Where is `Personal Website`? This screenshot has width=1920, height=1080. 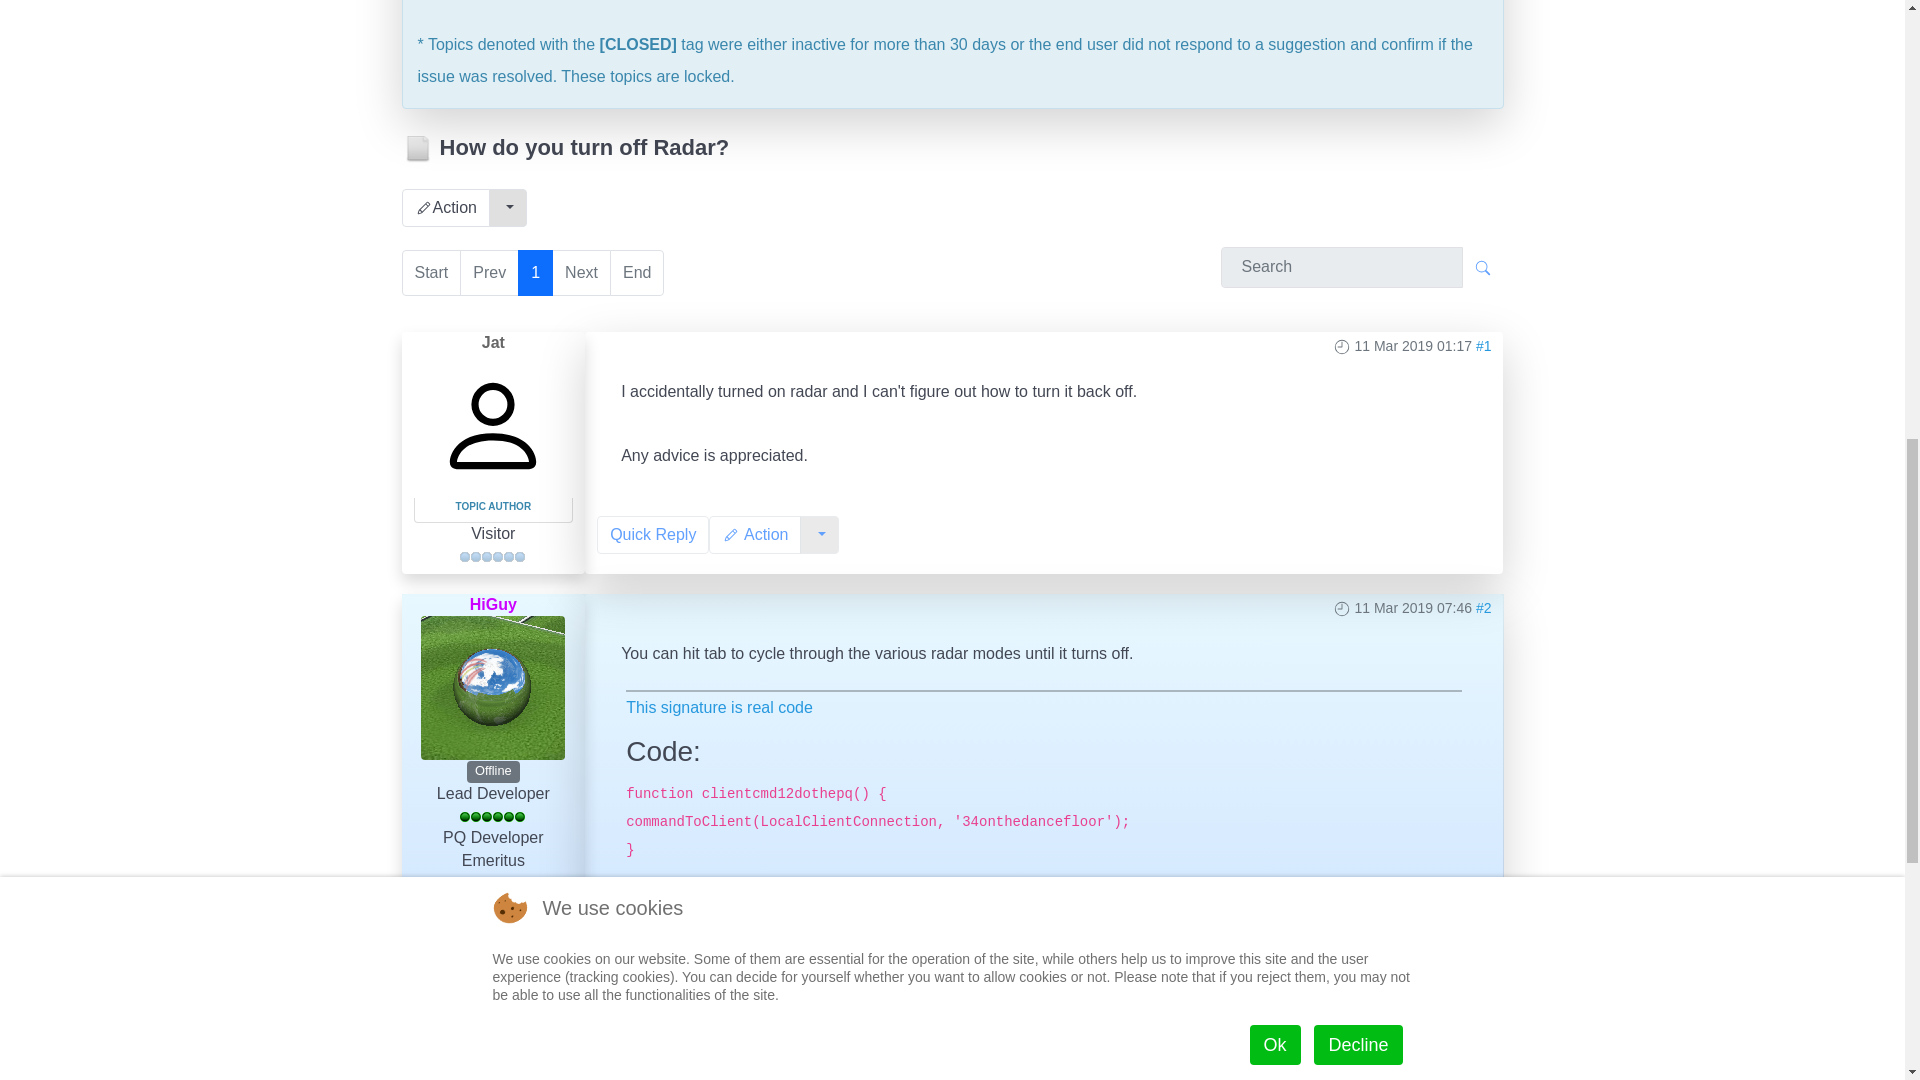
Personal Website is located at coordinates (493, 1014).